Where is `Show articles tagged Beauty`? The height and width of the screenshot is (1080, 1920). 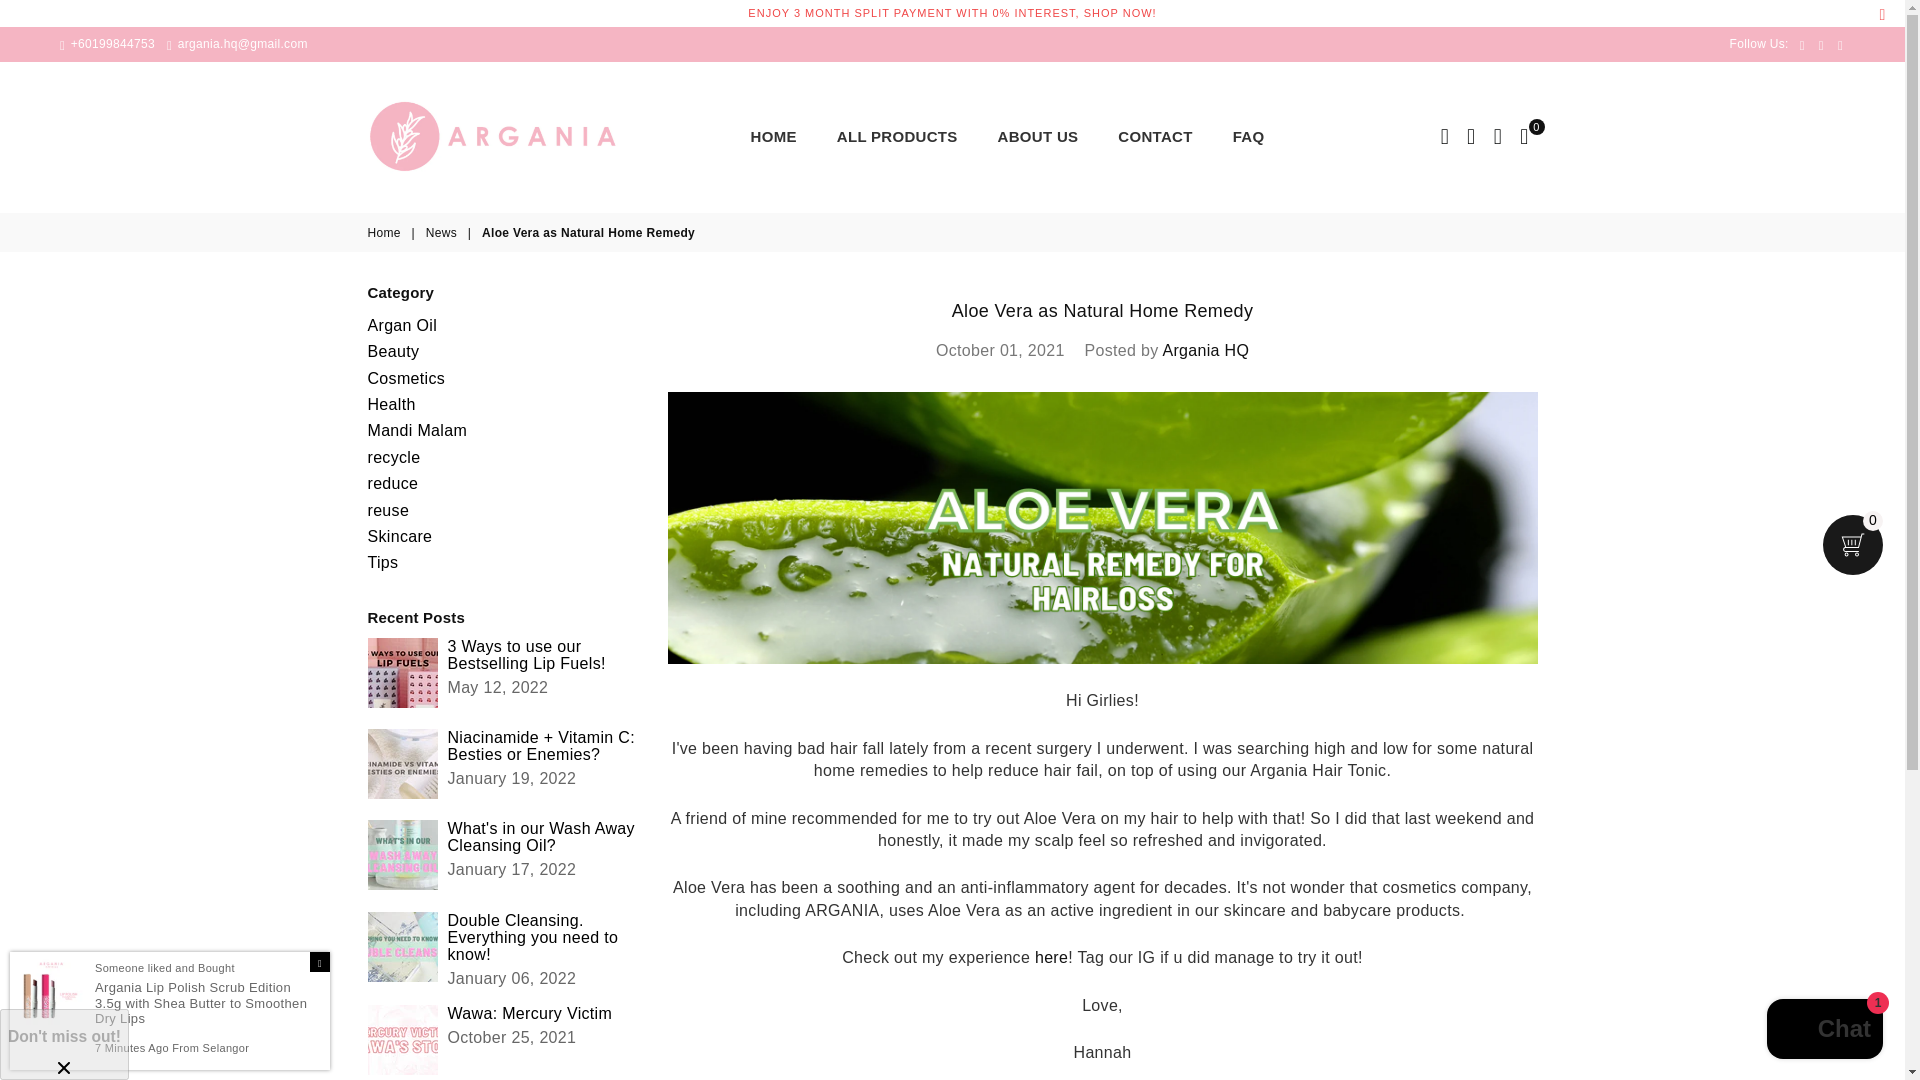 Show articles tagged Beauty is located at coordinates (394, 351).